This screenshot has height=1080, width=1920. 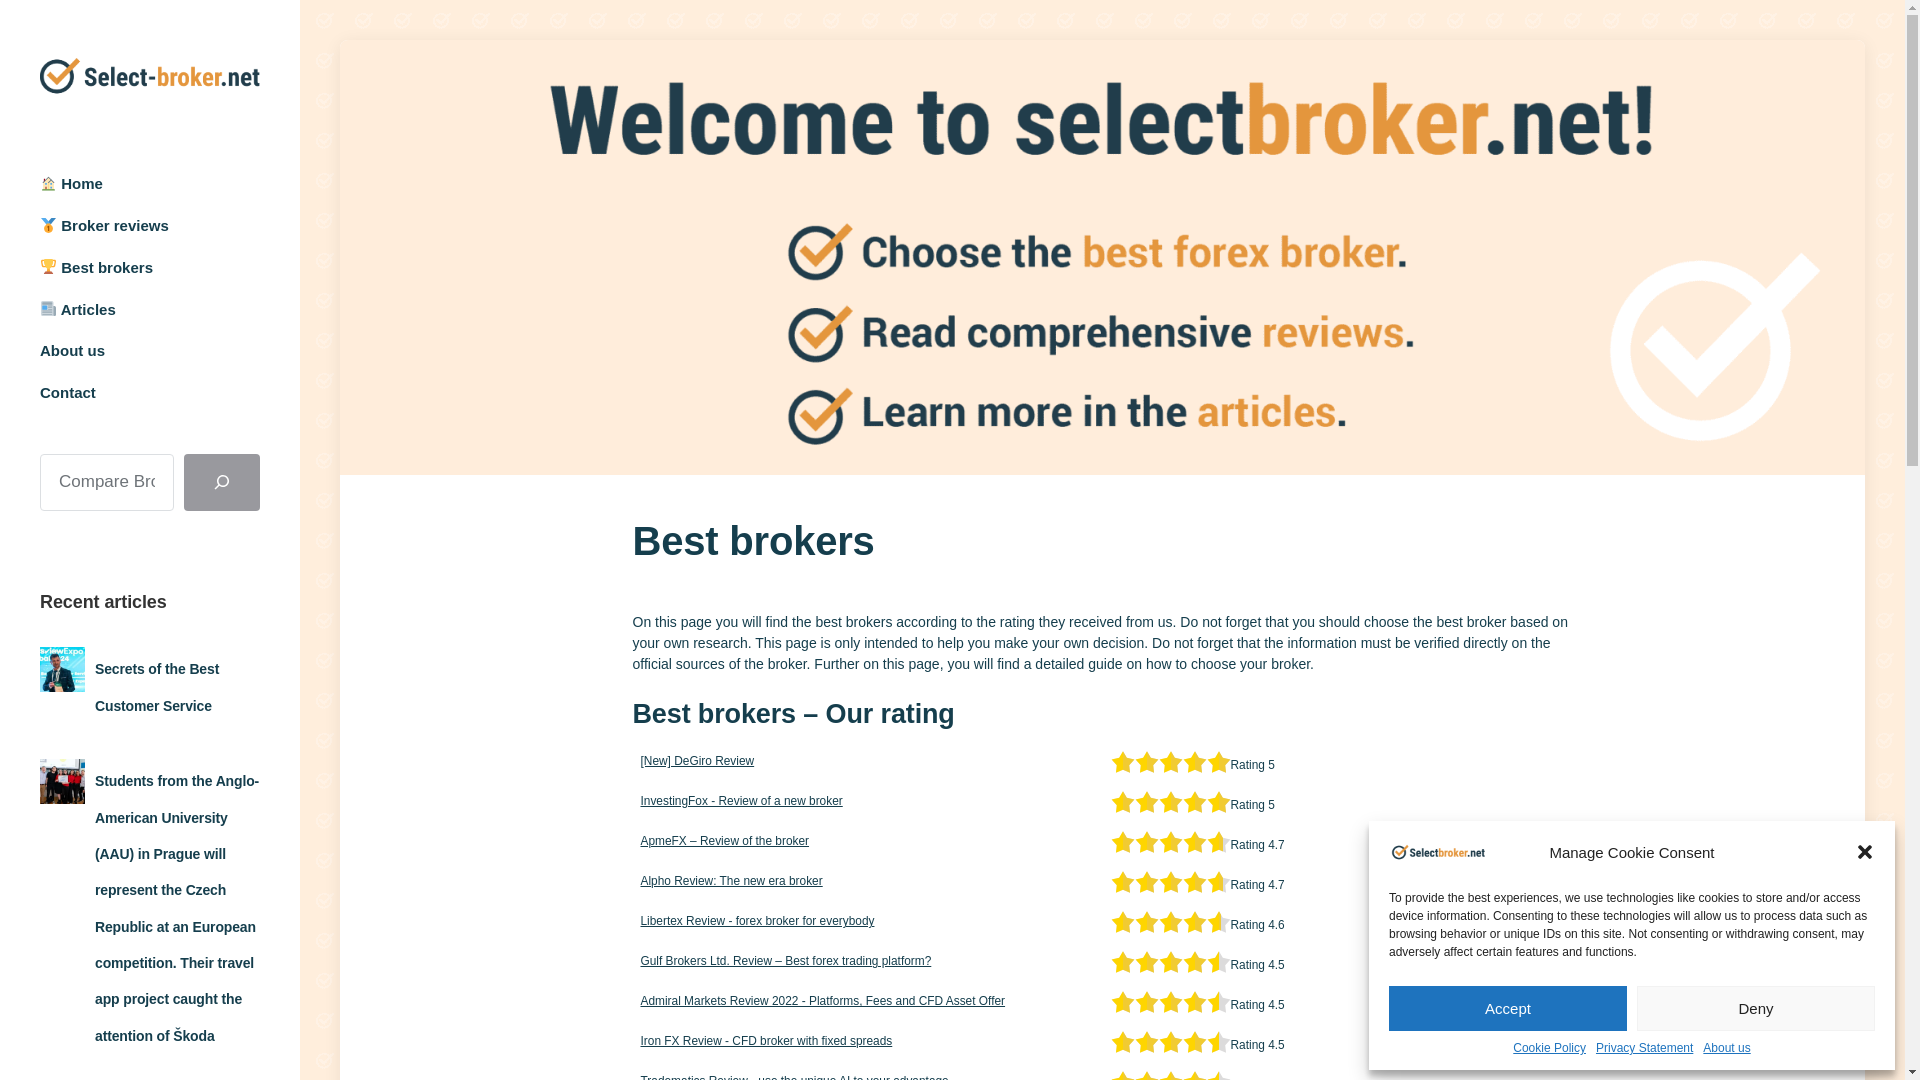 I want to click on Secrets of the Best Customer Service, so click(x=156, y=686).